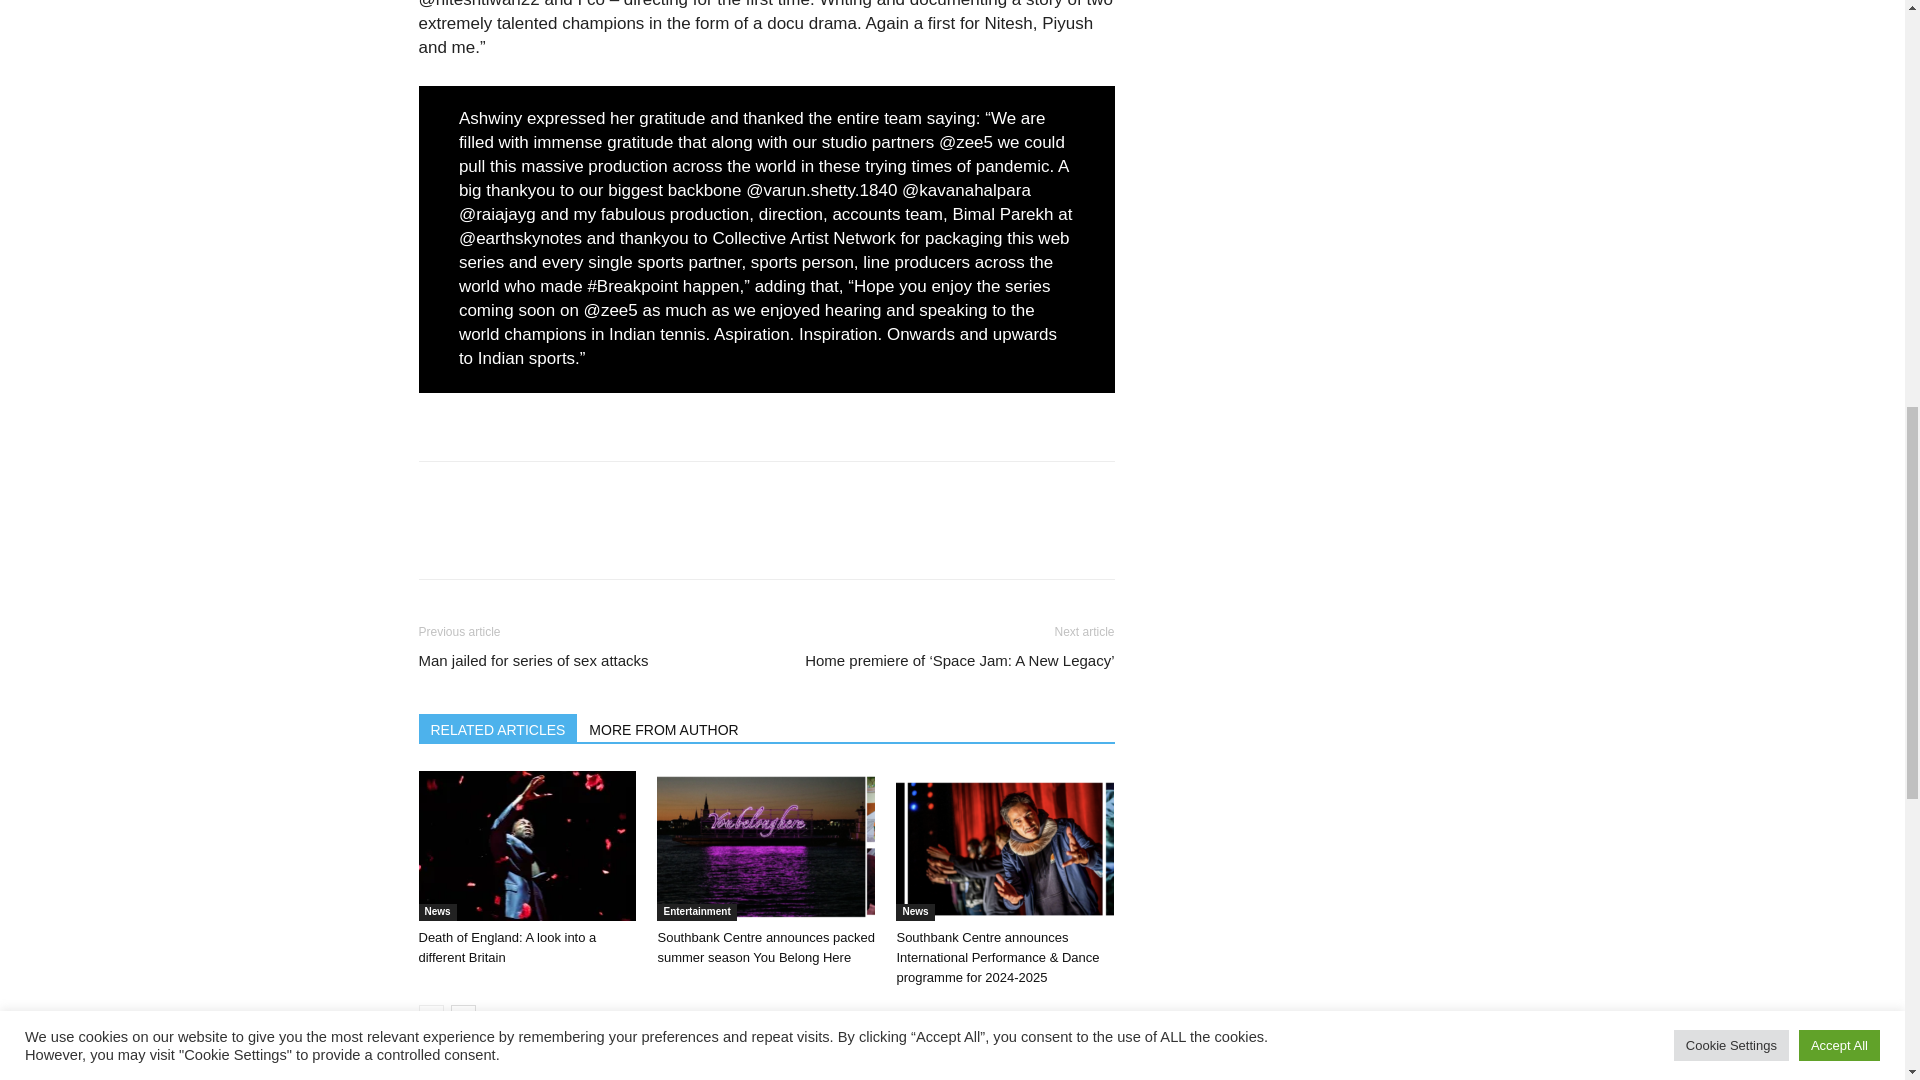 Image resolution: width=1920 pixels, height=1080 pixels. What do you see at coordinates (526, 846) in the screenshot?
I see `Death of England: A look into a different Britain` at bounding box center [526, 846].